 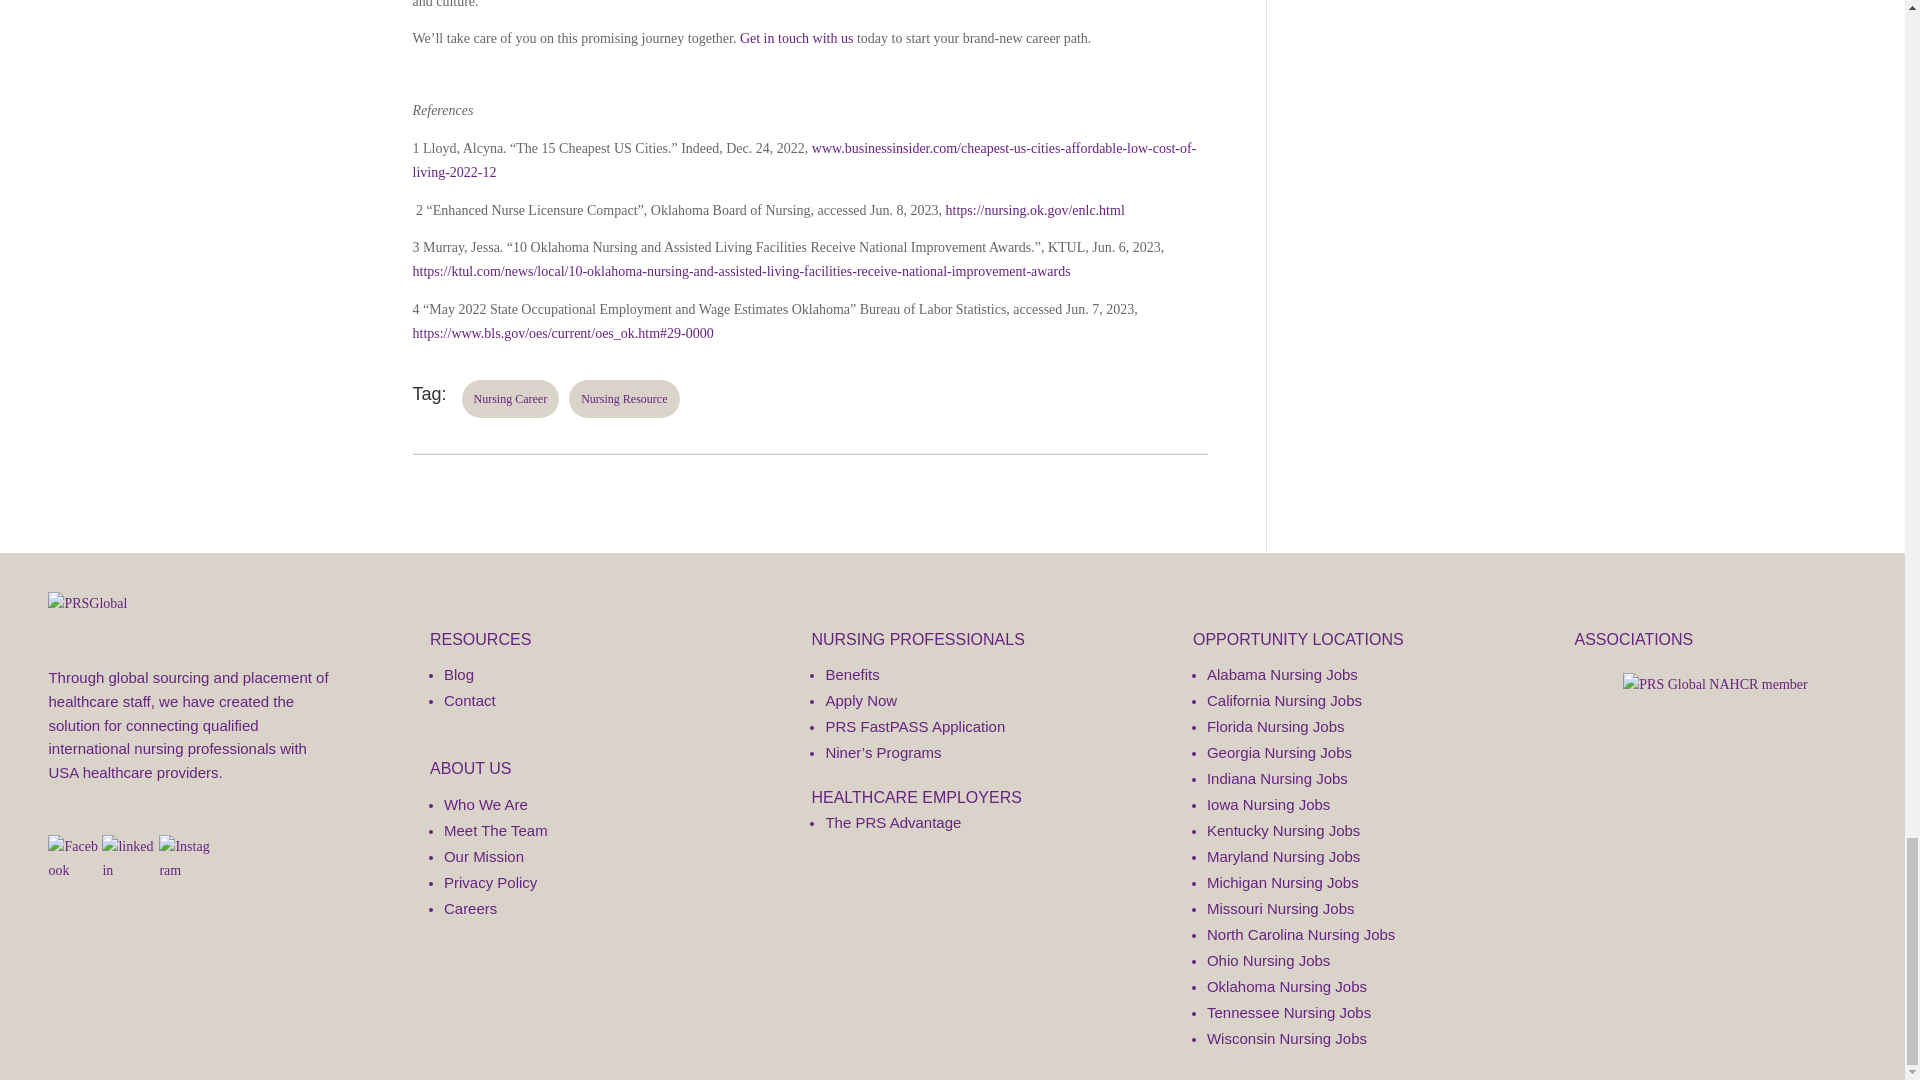 I want to click on Privacy Policy, so click(x=490, y=882).